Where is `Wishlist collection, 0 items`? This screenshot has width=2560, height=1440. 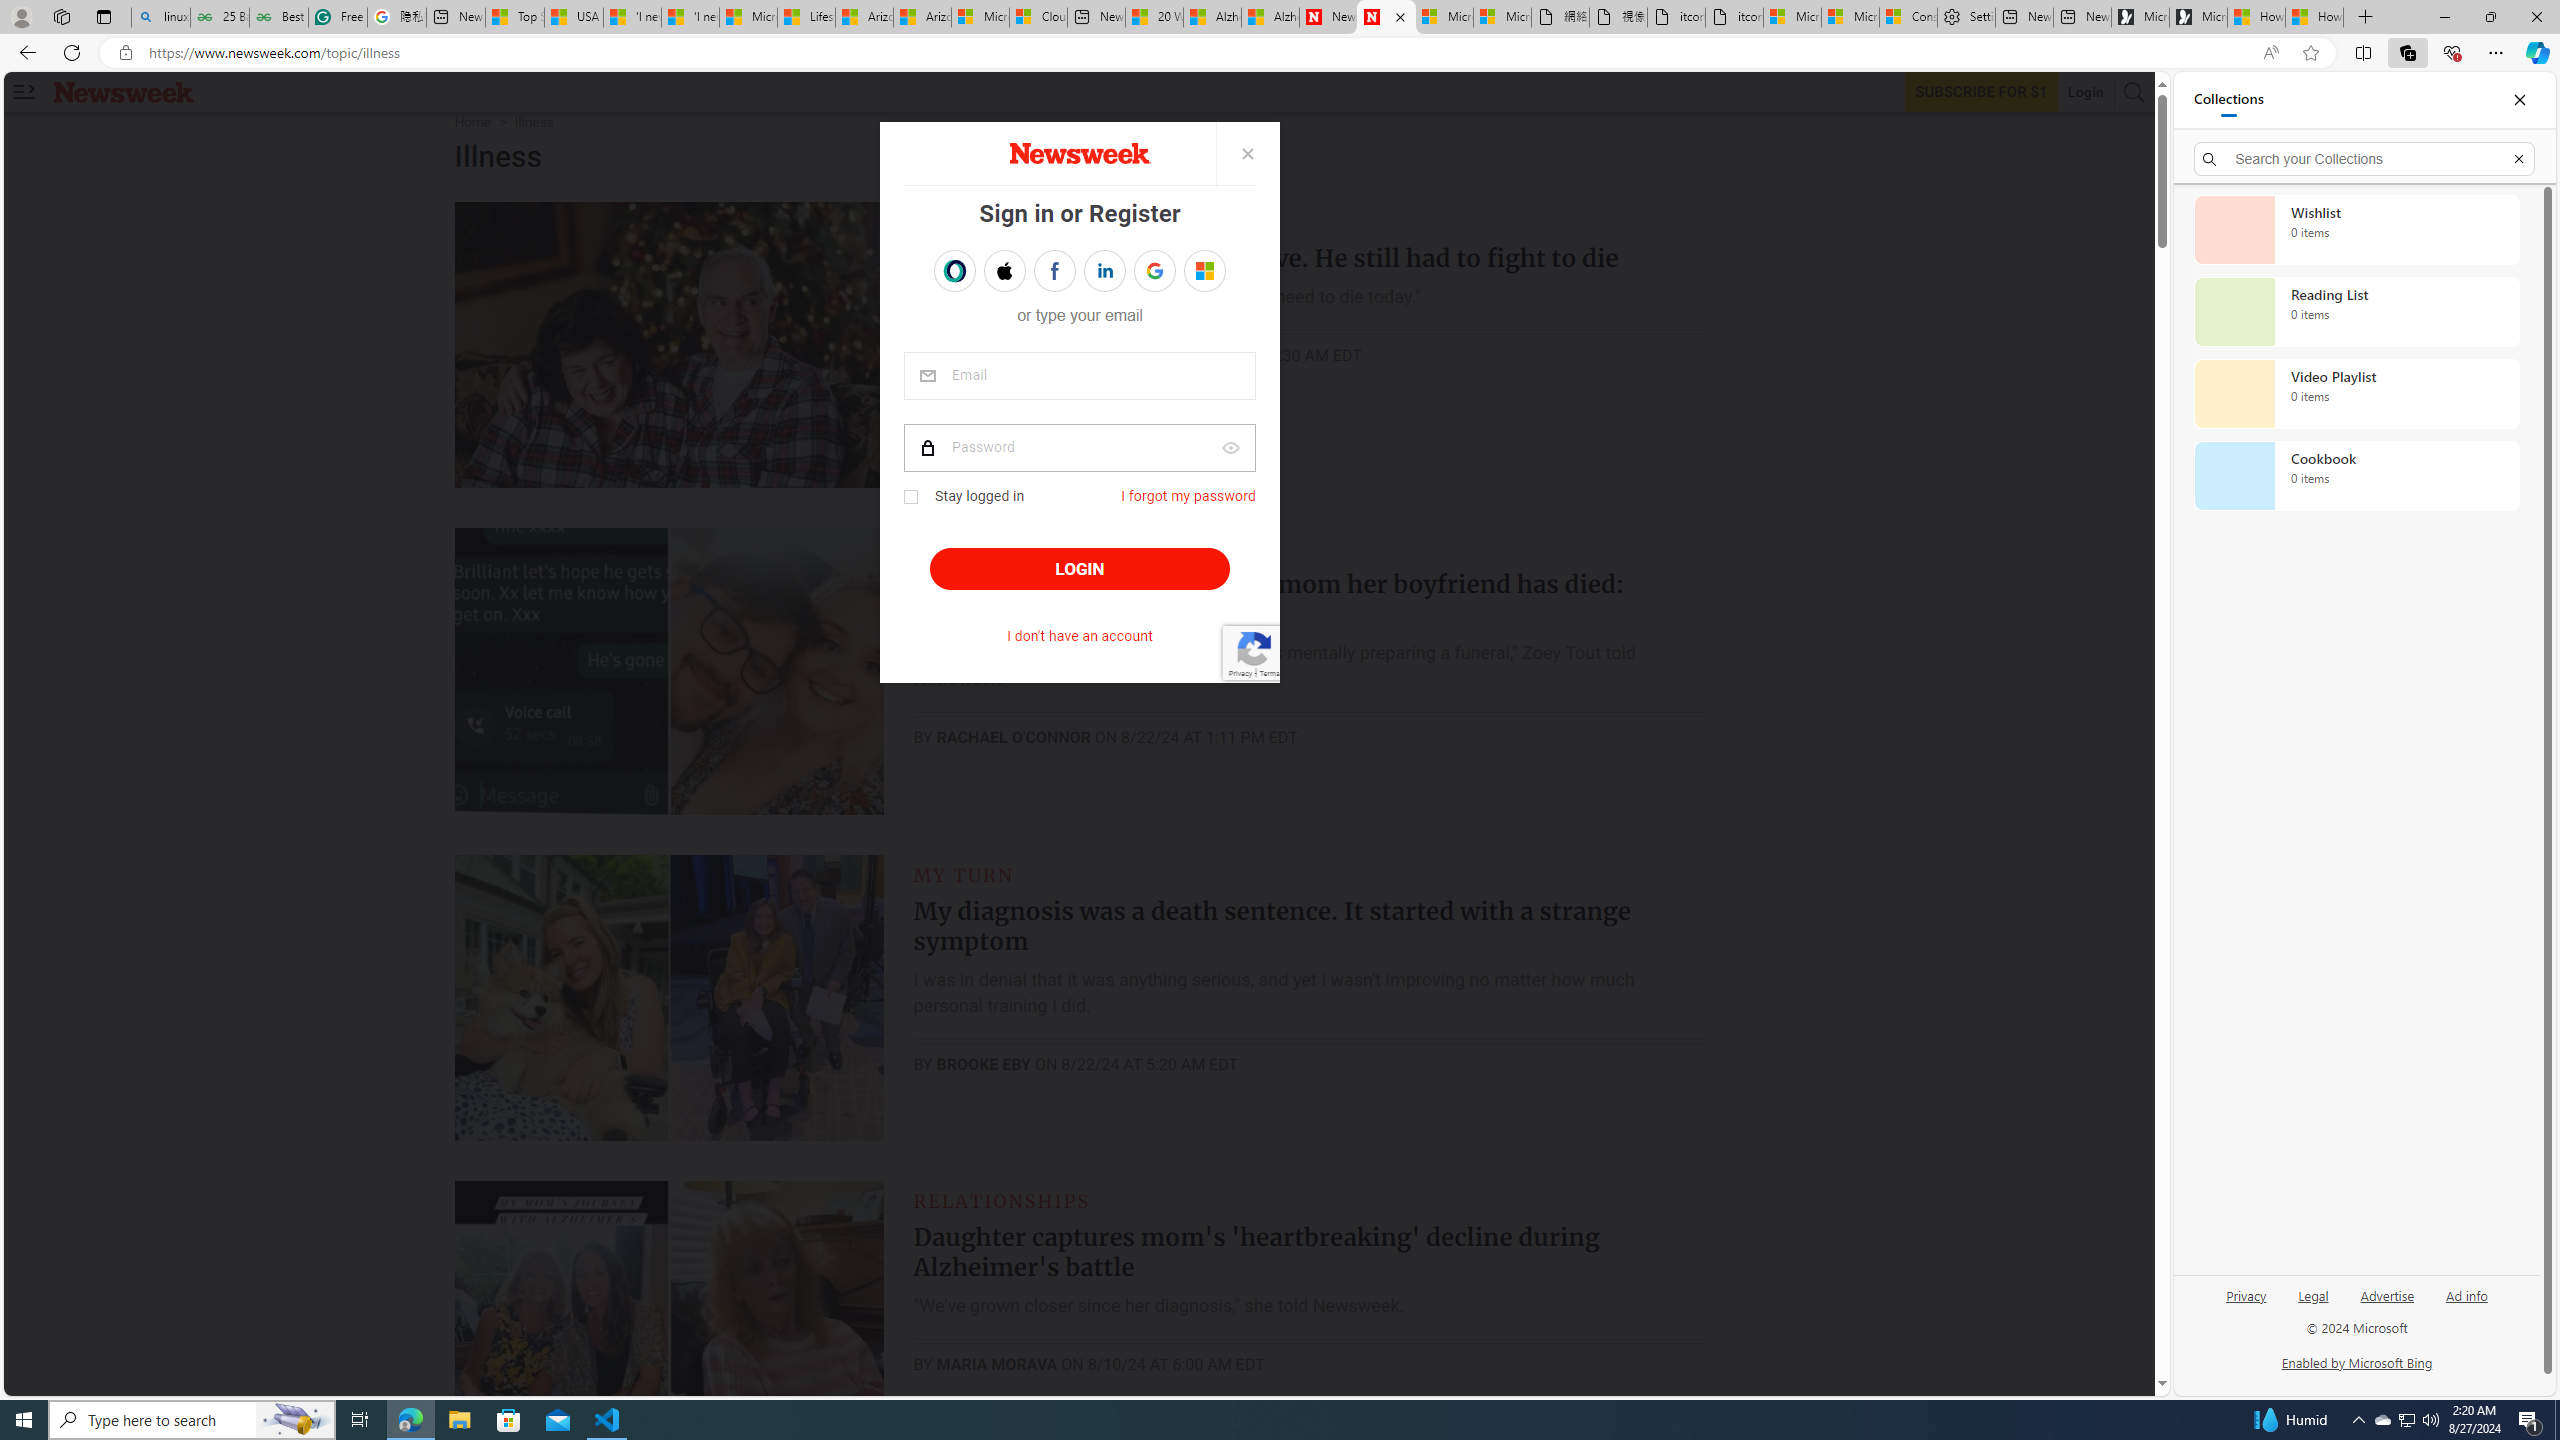 Wishlist collection, 0 items is located at coordinates (2356, 229).